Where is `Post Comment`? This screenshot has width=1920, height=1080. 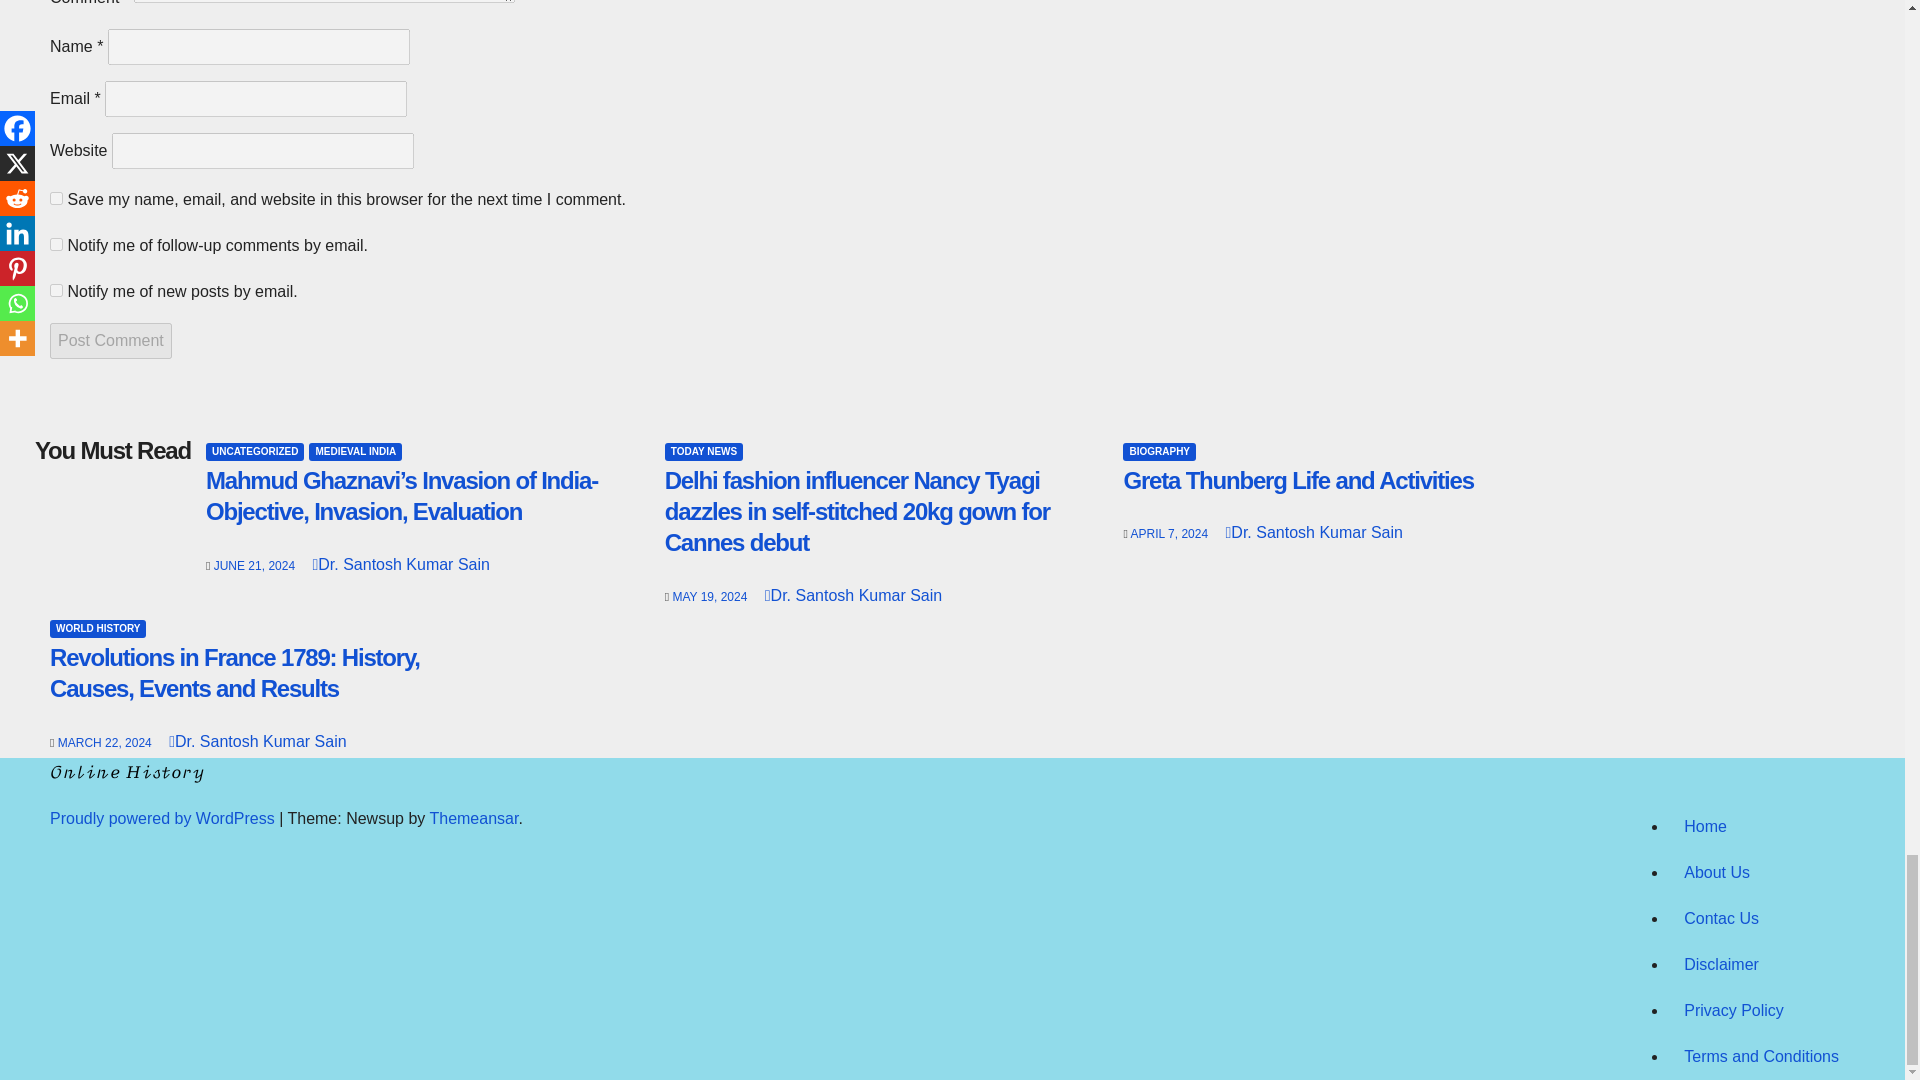
Post Comment is located at coordinates (110, 340).